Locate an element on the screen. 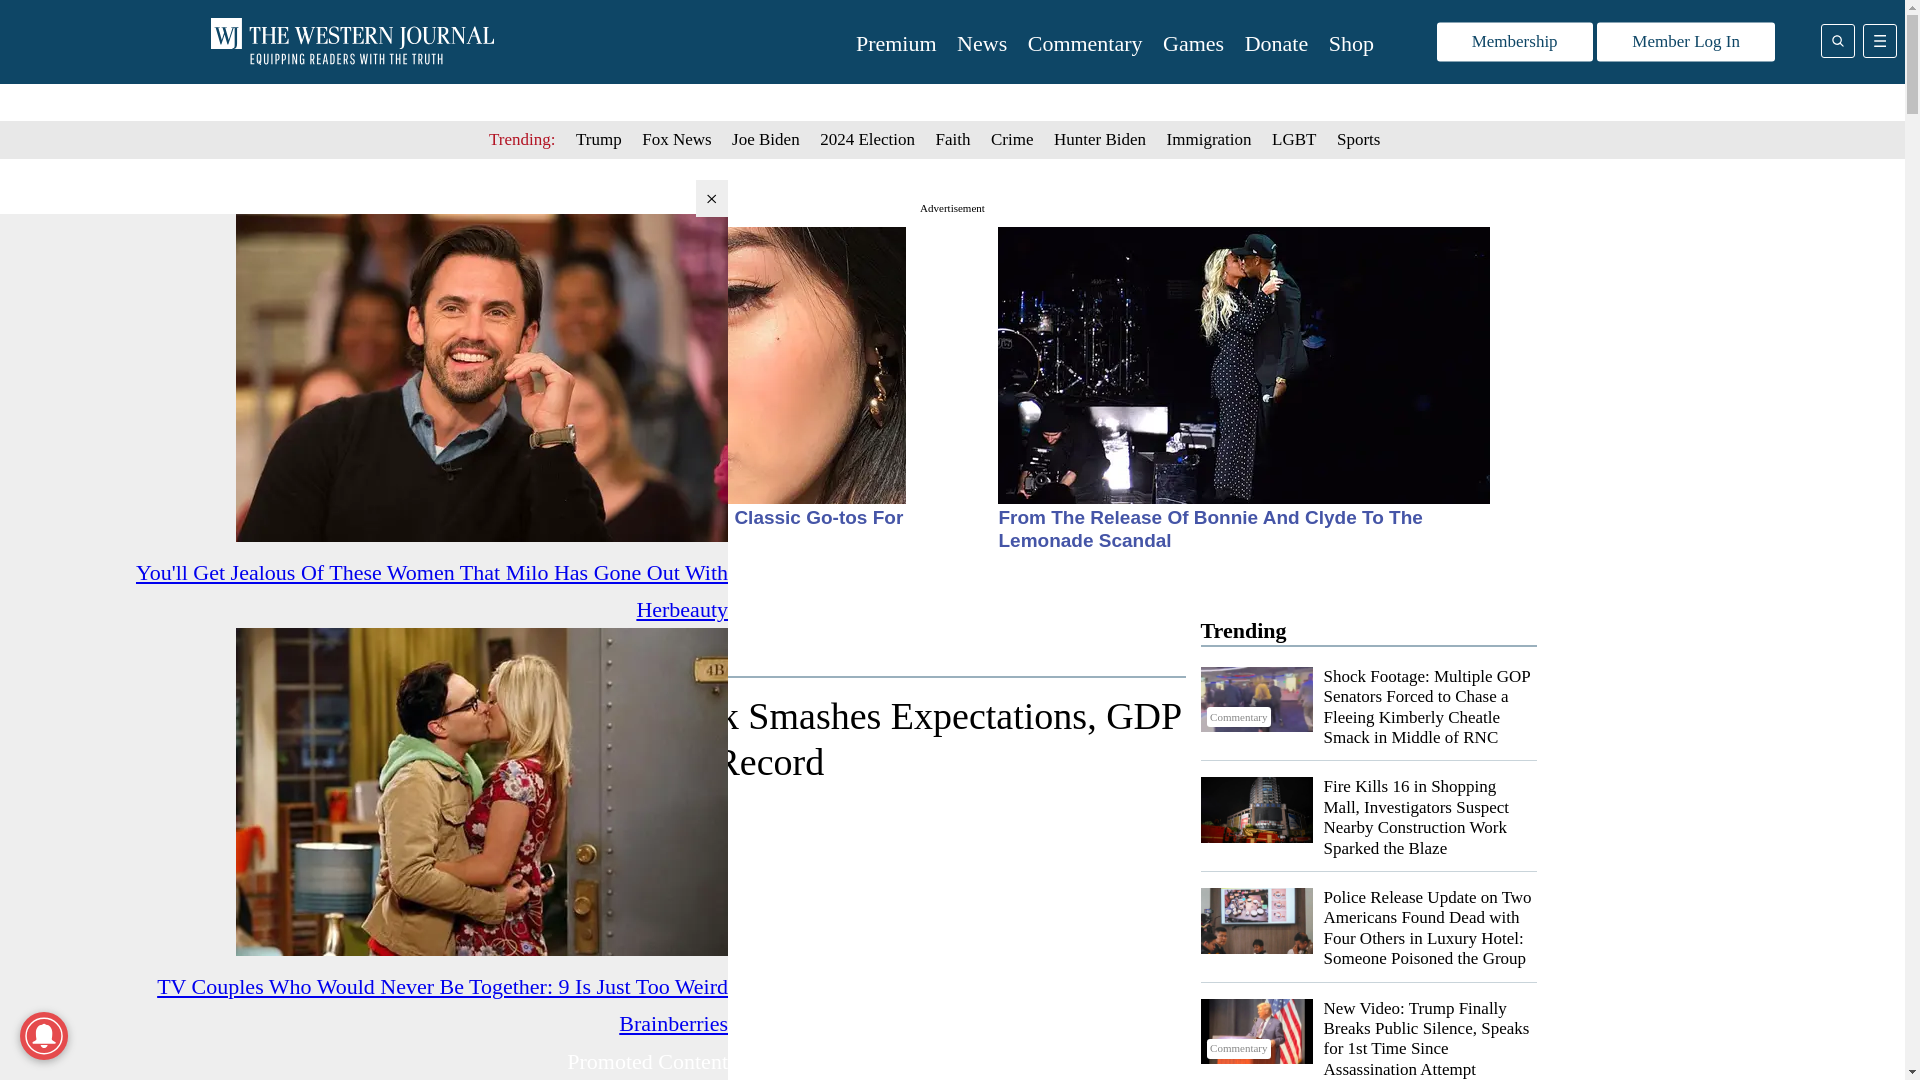 The image size is (1920, 1080). Shop is located at coordinates (1351, 44).